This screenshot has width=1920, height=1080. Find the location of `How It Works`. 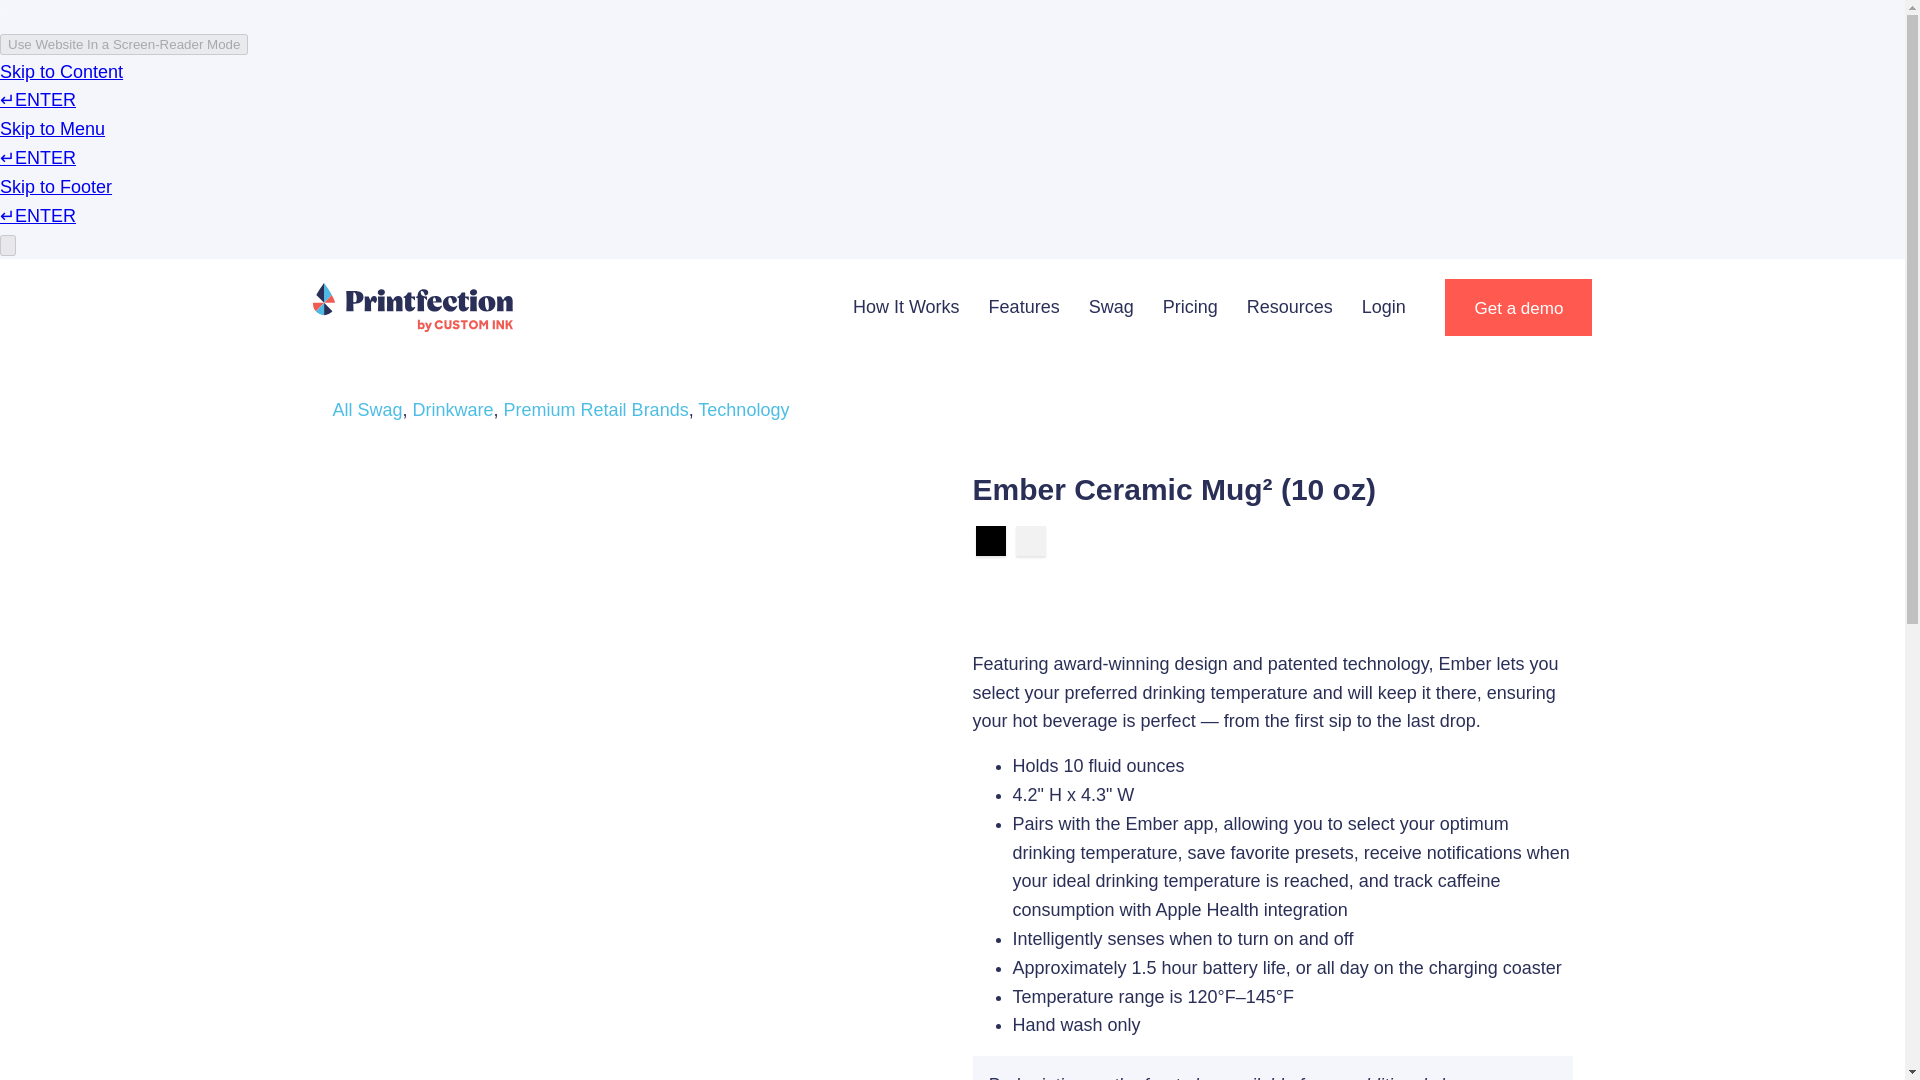

How It Works is located at coordinates (906, 306).